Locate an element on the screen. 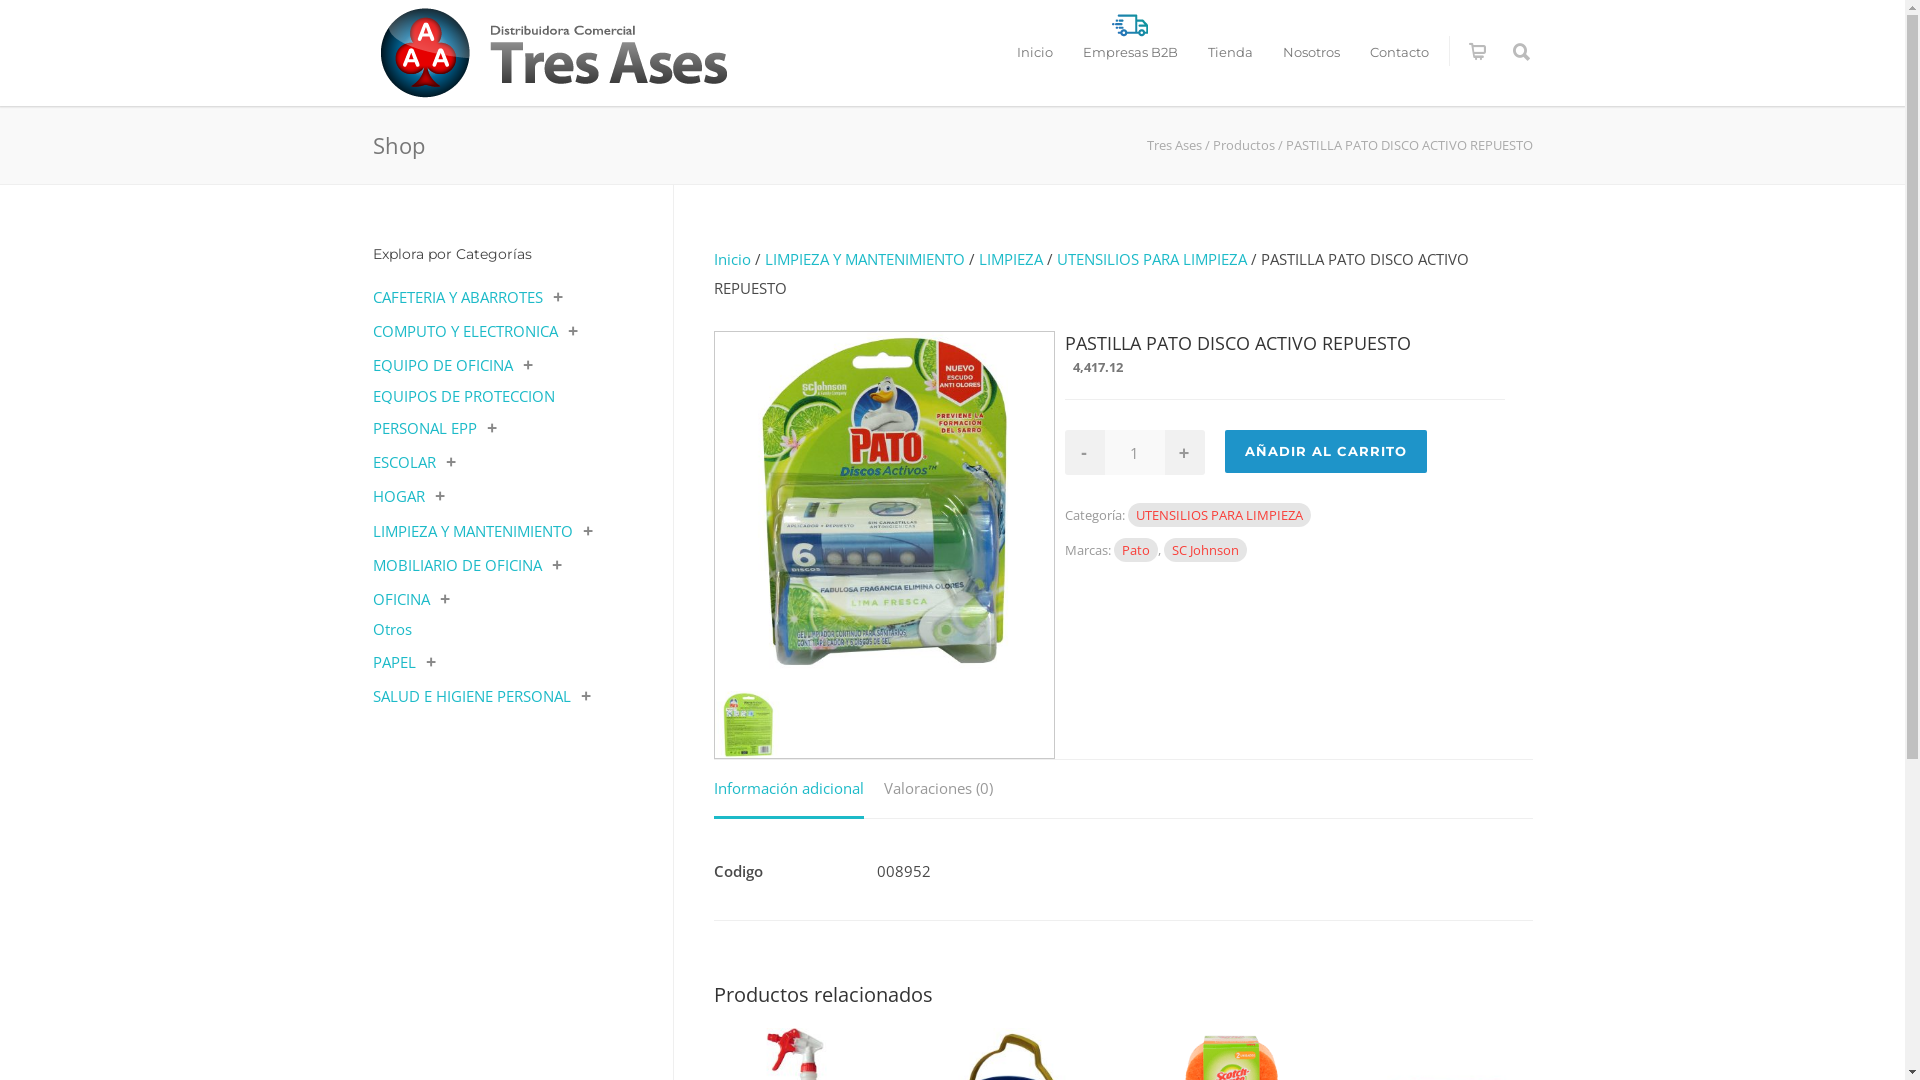 The width and height of the screenshot is (1920, 1080). HOGAR is located at coordinates (398, 496).